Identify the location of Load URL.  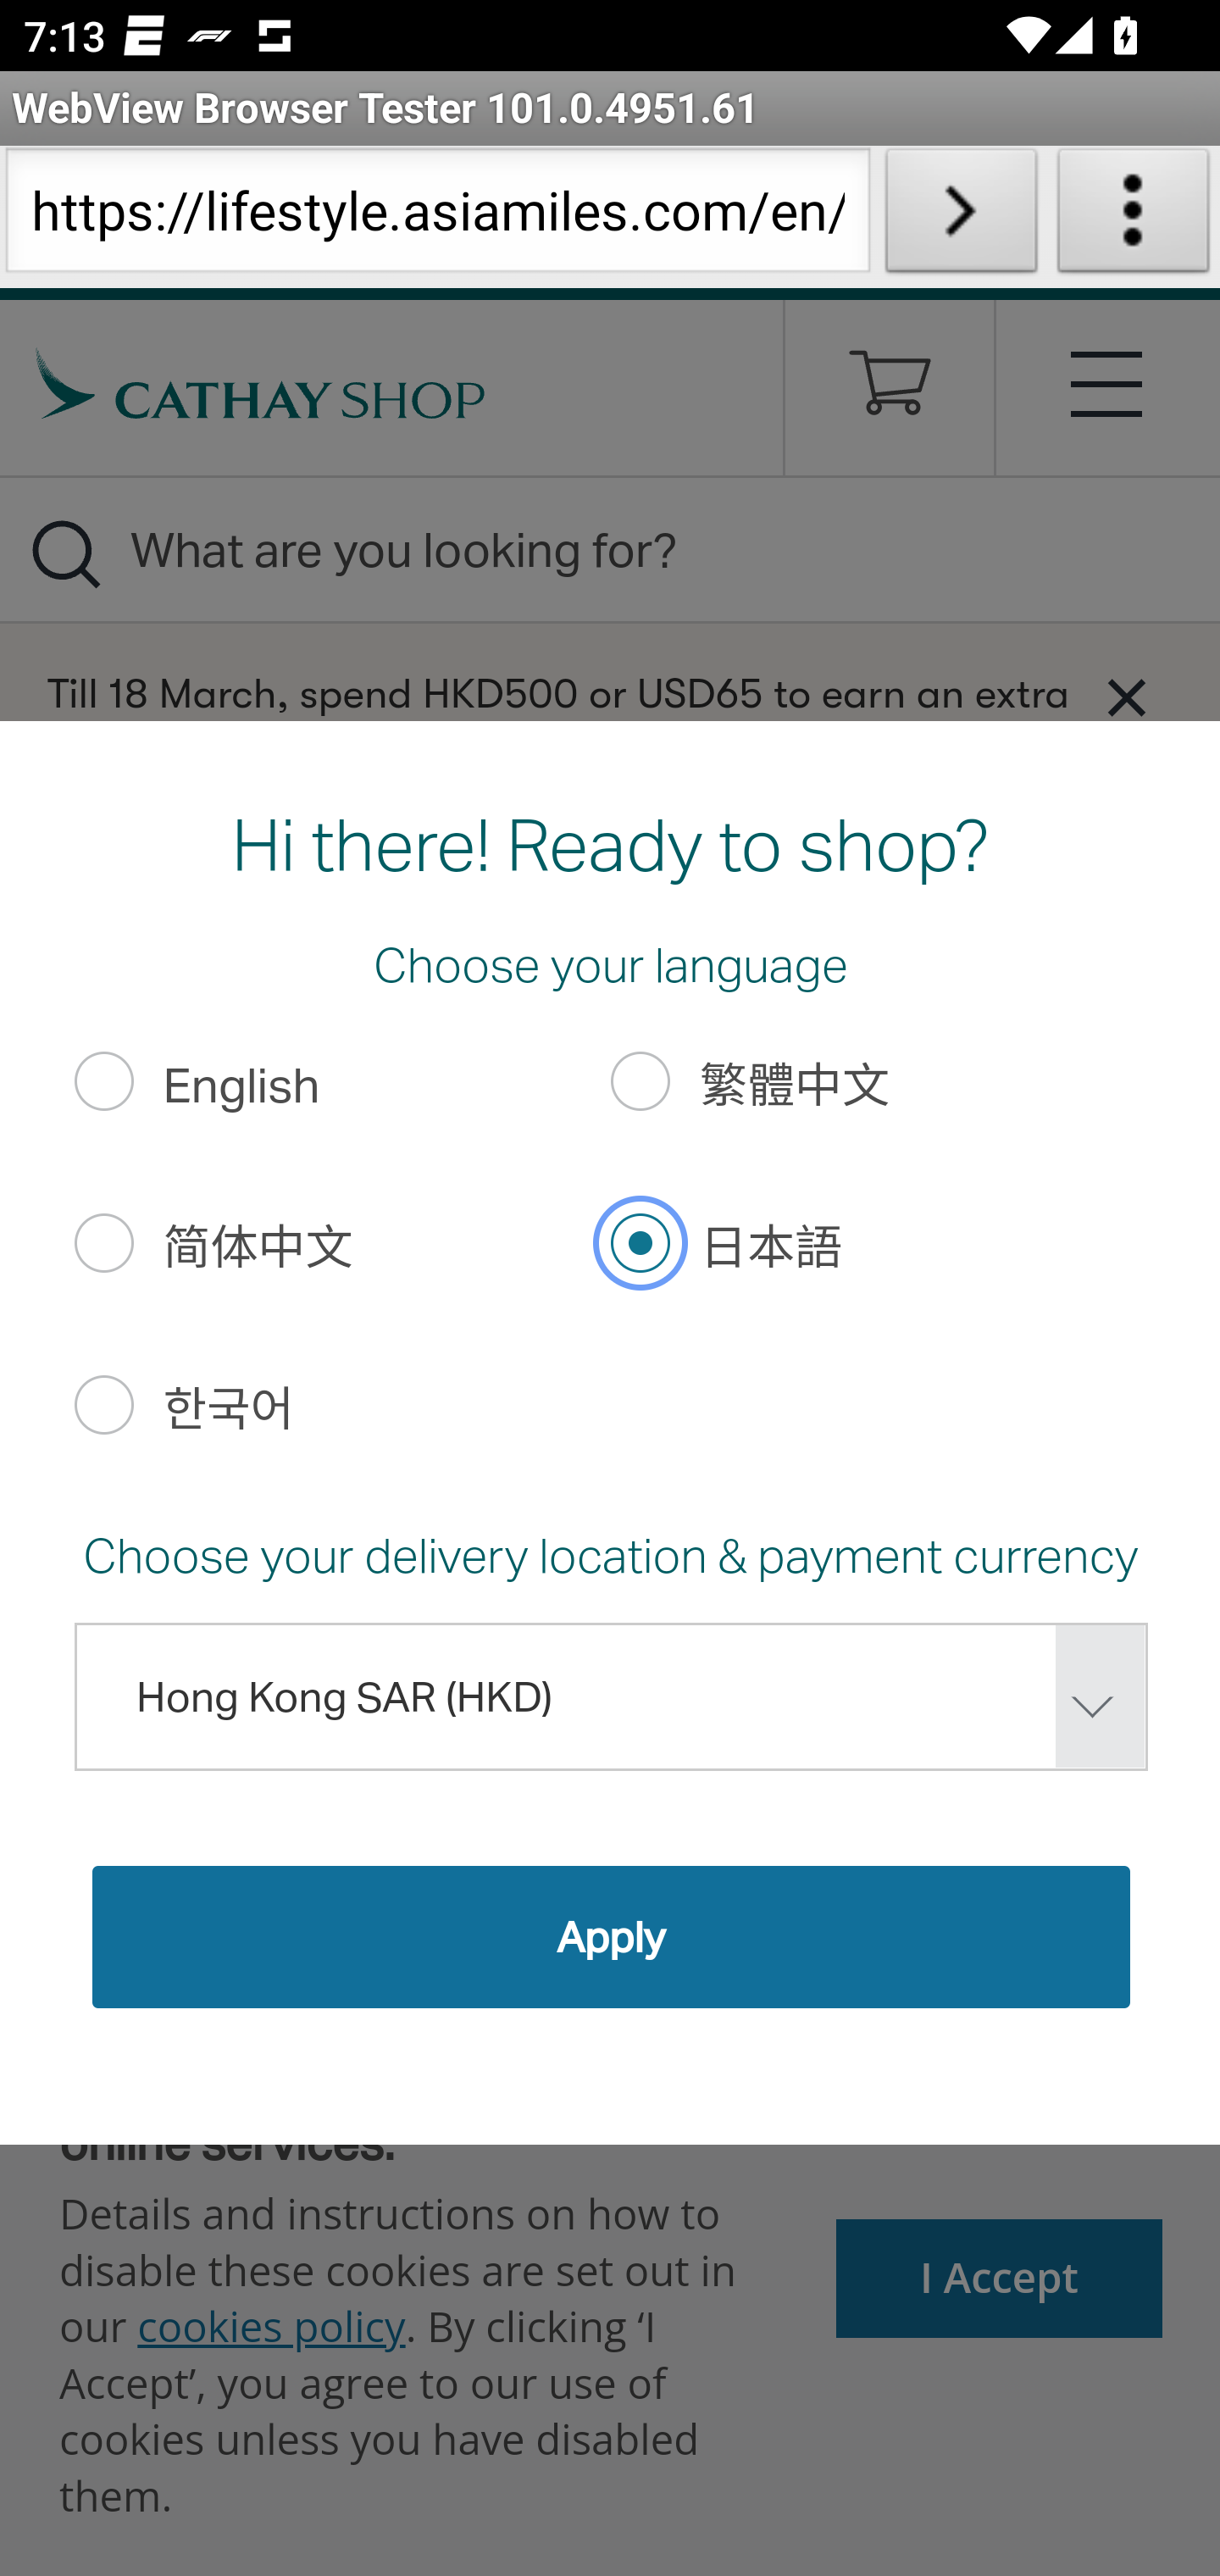
(961, 217).